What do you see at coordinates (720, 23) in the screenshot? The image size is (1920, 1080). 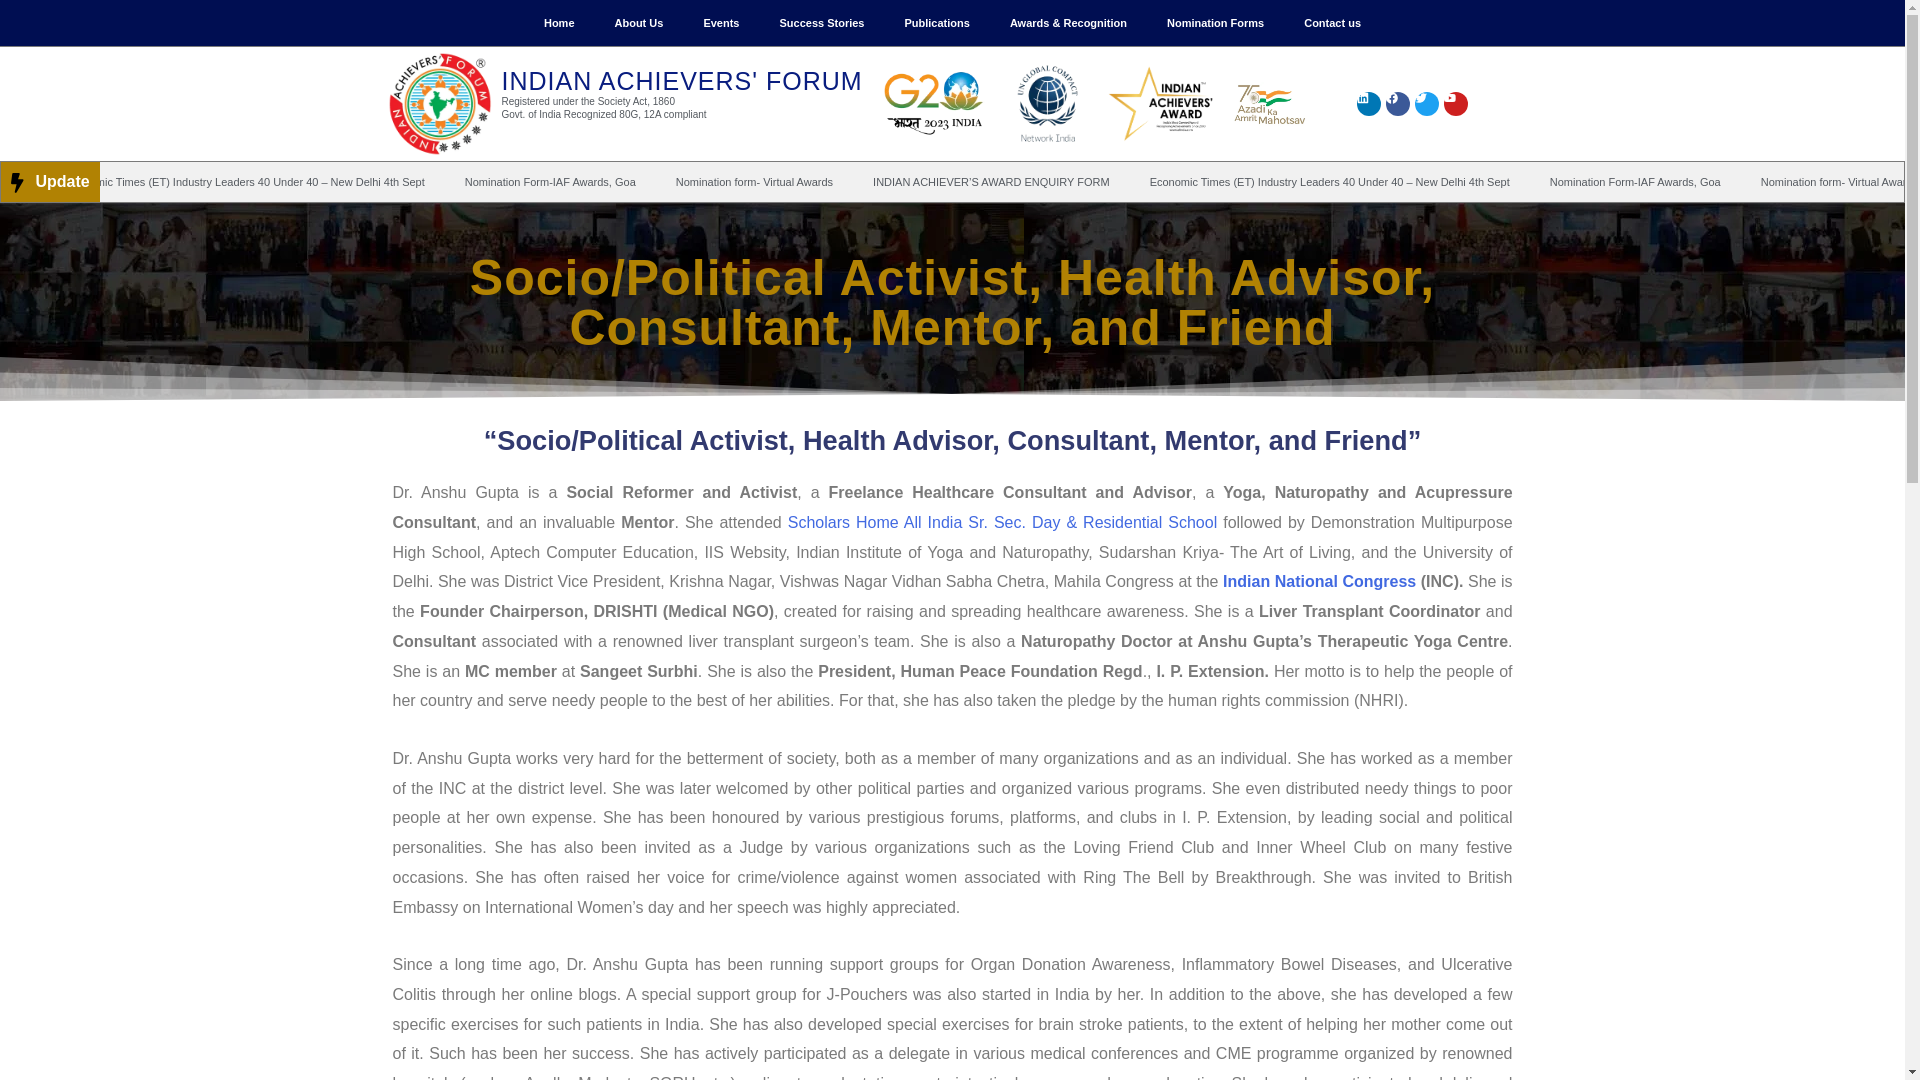 I see `Events` at bounding box center [720, 23].